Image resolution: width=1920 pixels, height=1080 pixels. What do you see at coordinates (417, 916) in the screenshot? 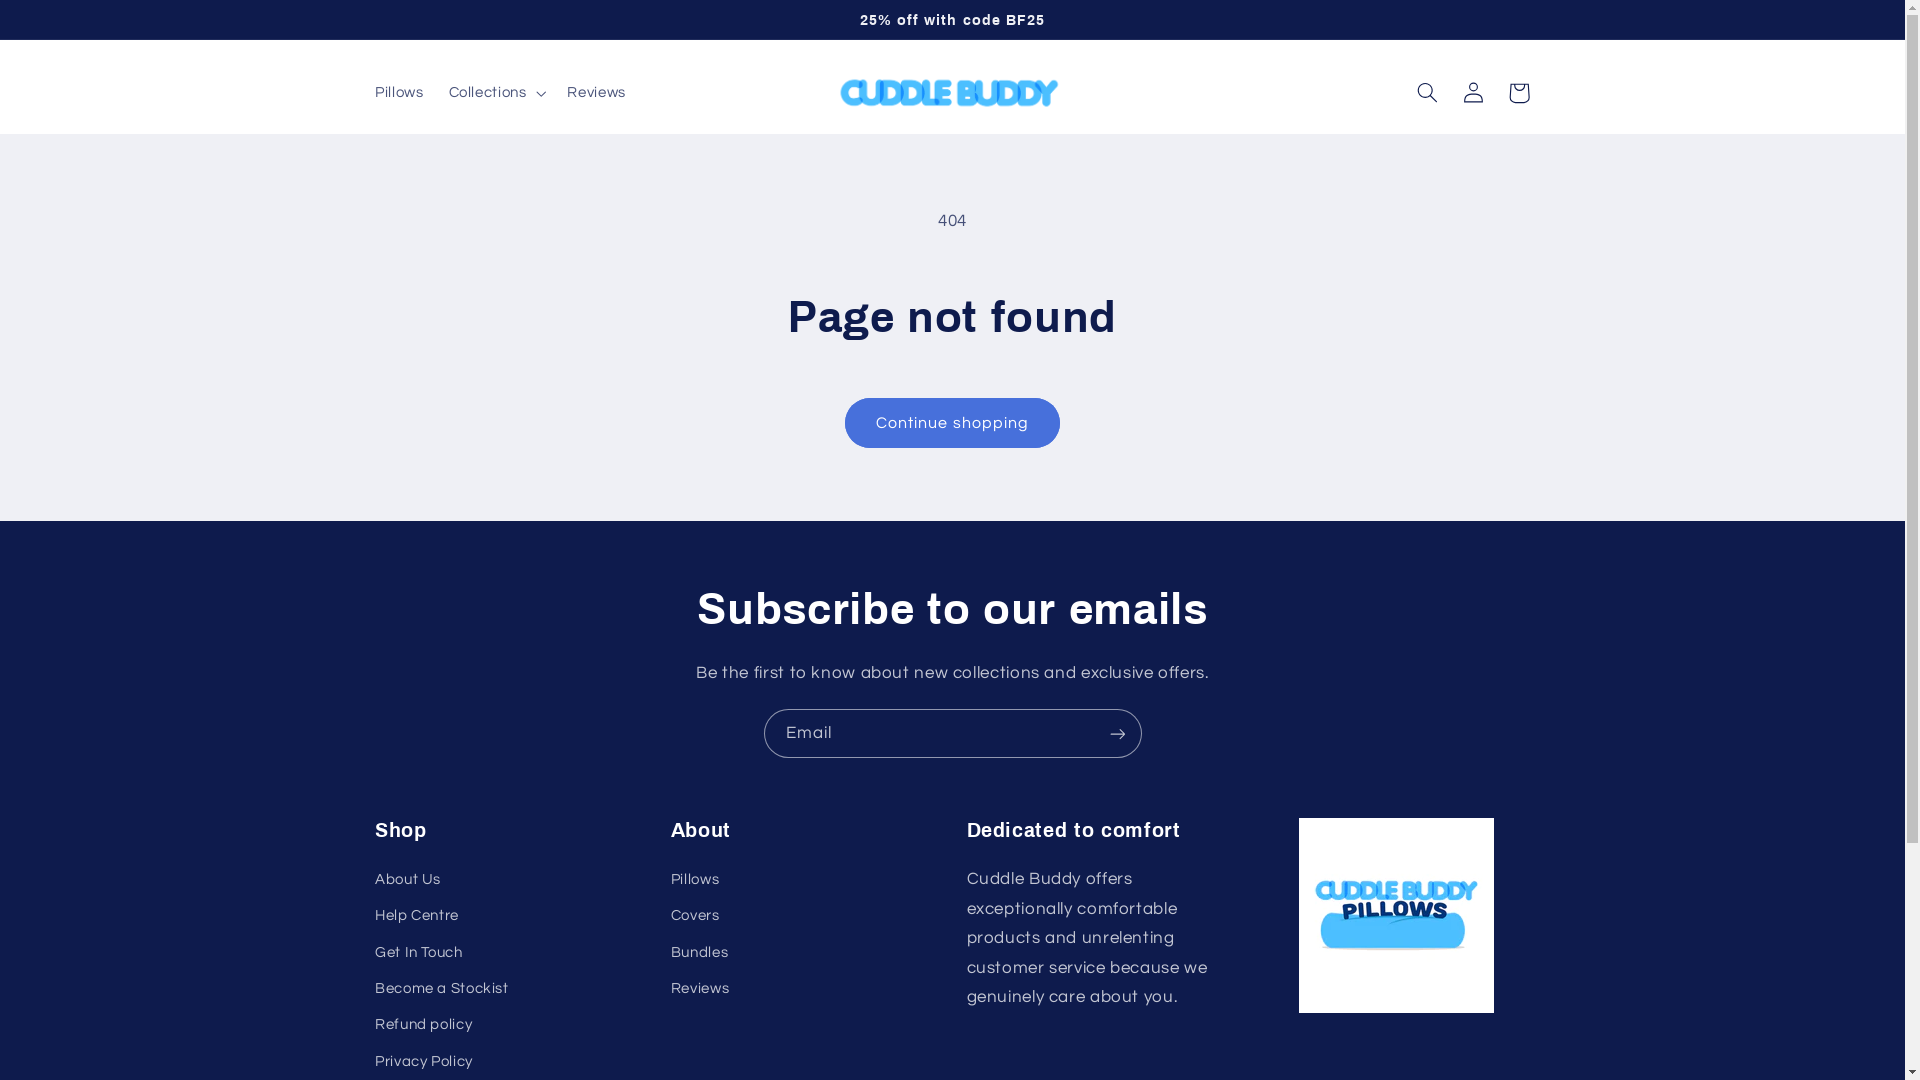
I see `Help Centre` at bounding box center [417, 916].